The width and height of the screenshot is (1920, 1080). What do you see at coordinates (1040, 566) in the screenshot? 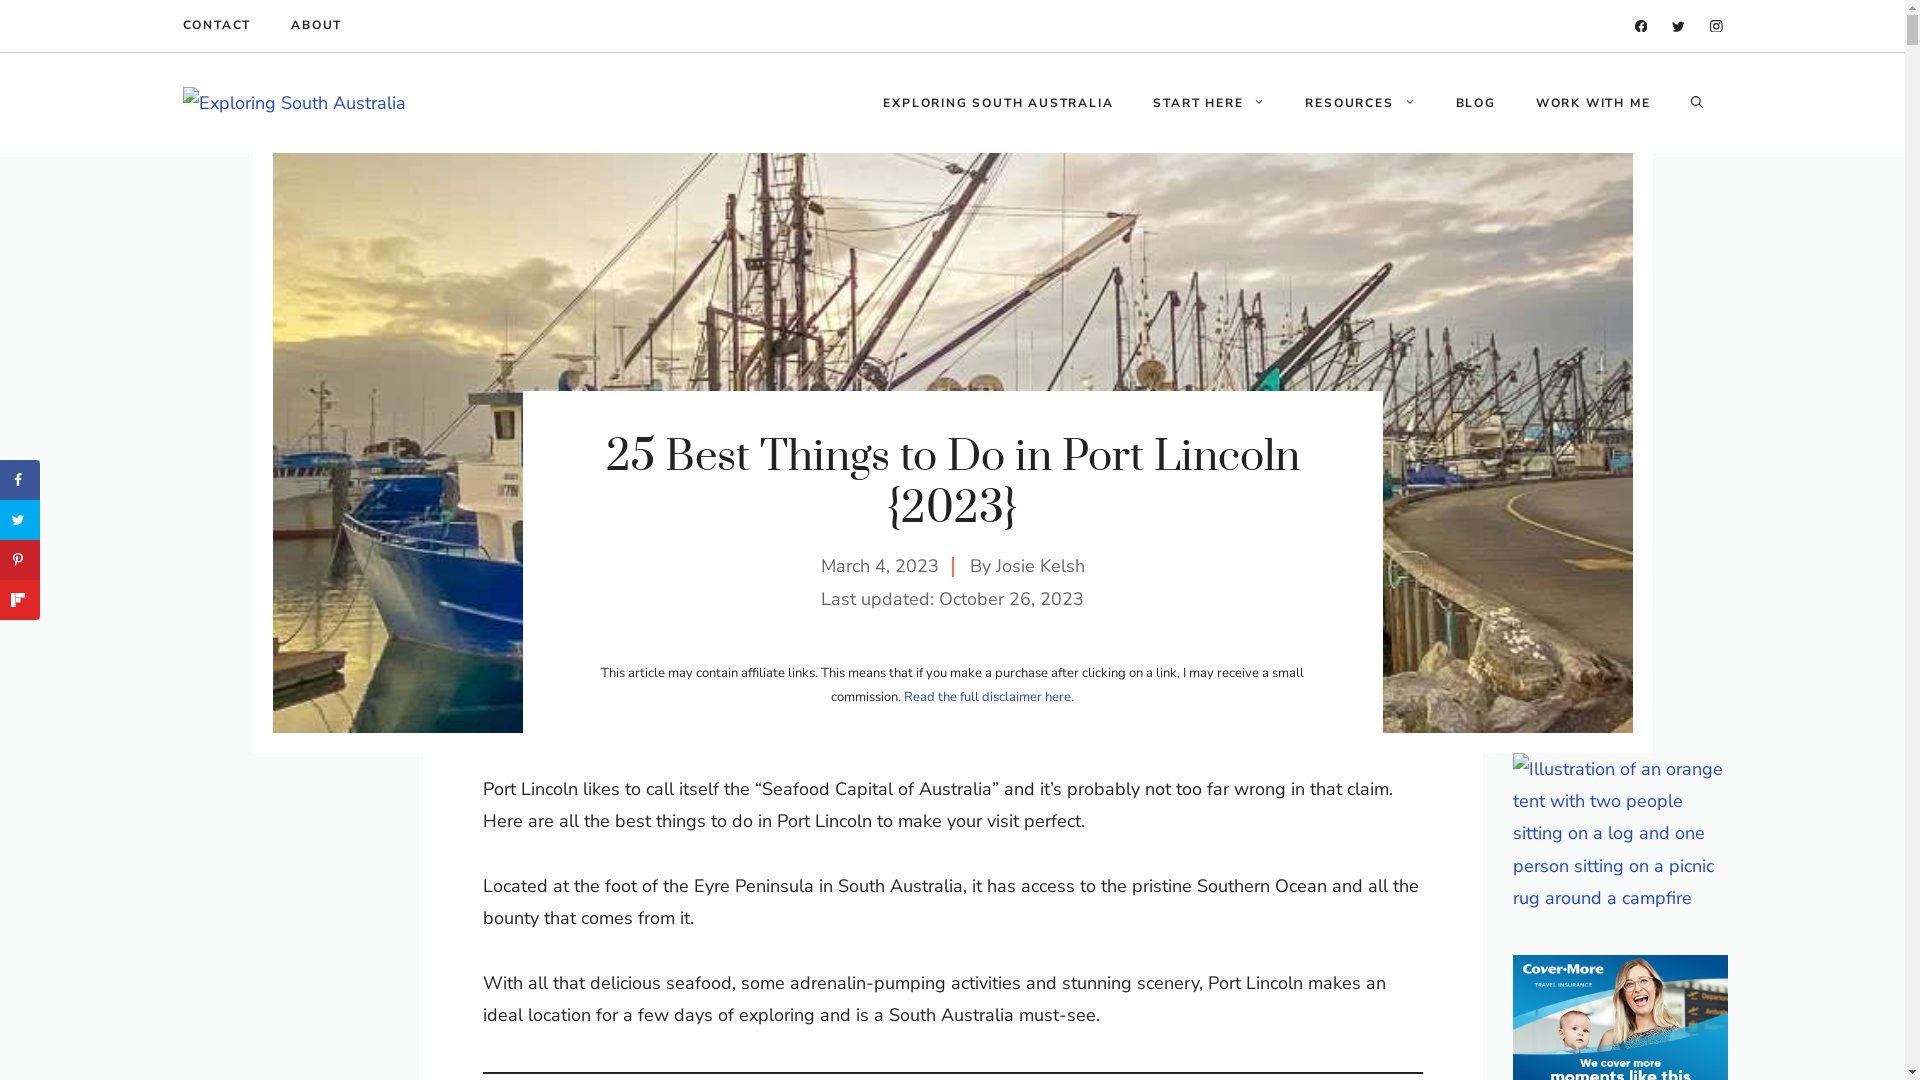
I see `Josie Kelsh` at bounding box center [1040, 566].